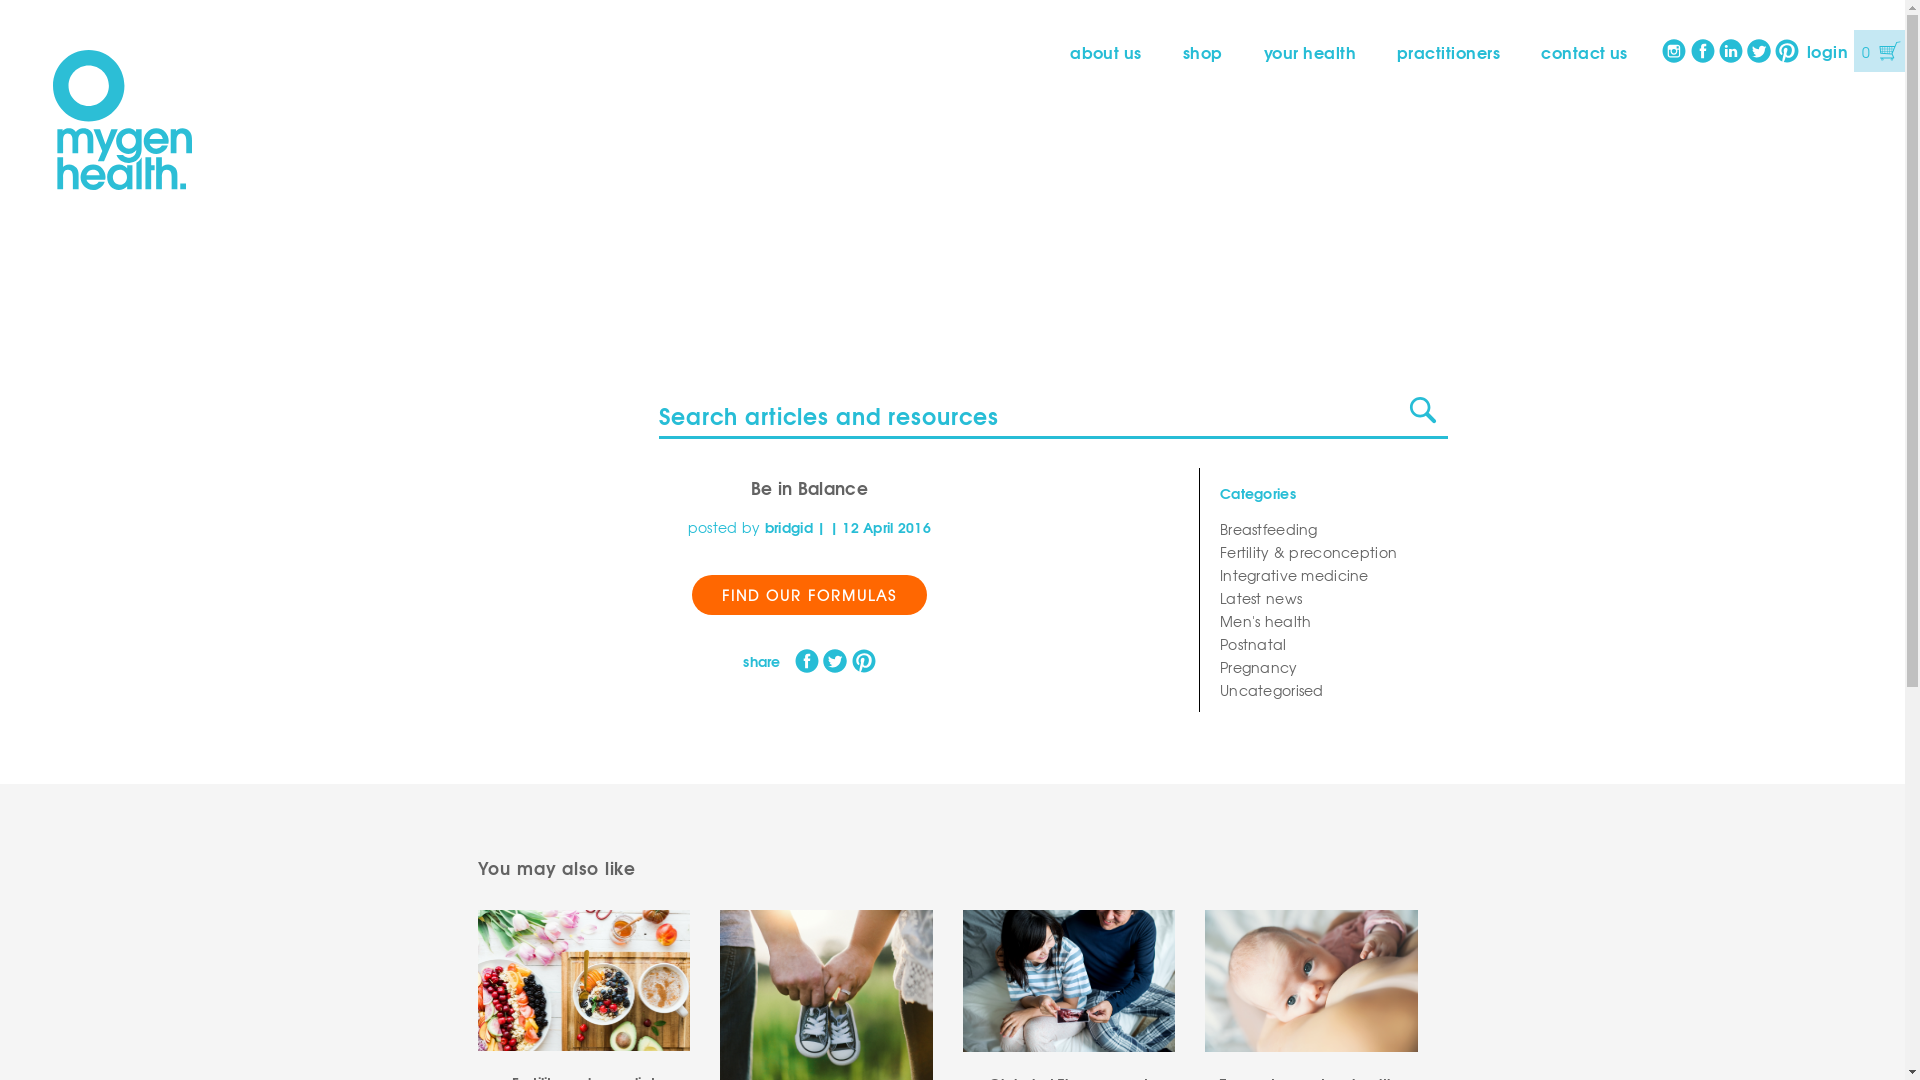  What do you see at coordinates (1584, 52) in the screenshot?
I see `contact us` at bounding box center [1584, 52].